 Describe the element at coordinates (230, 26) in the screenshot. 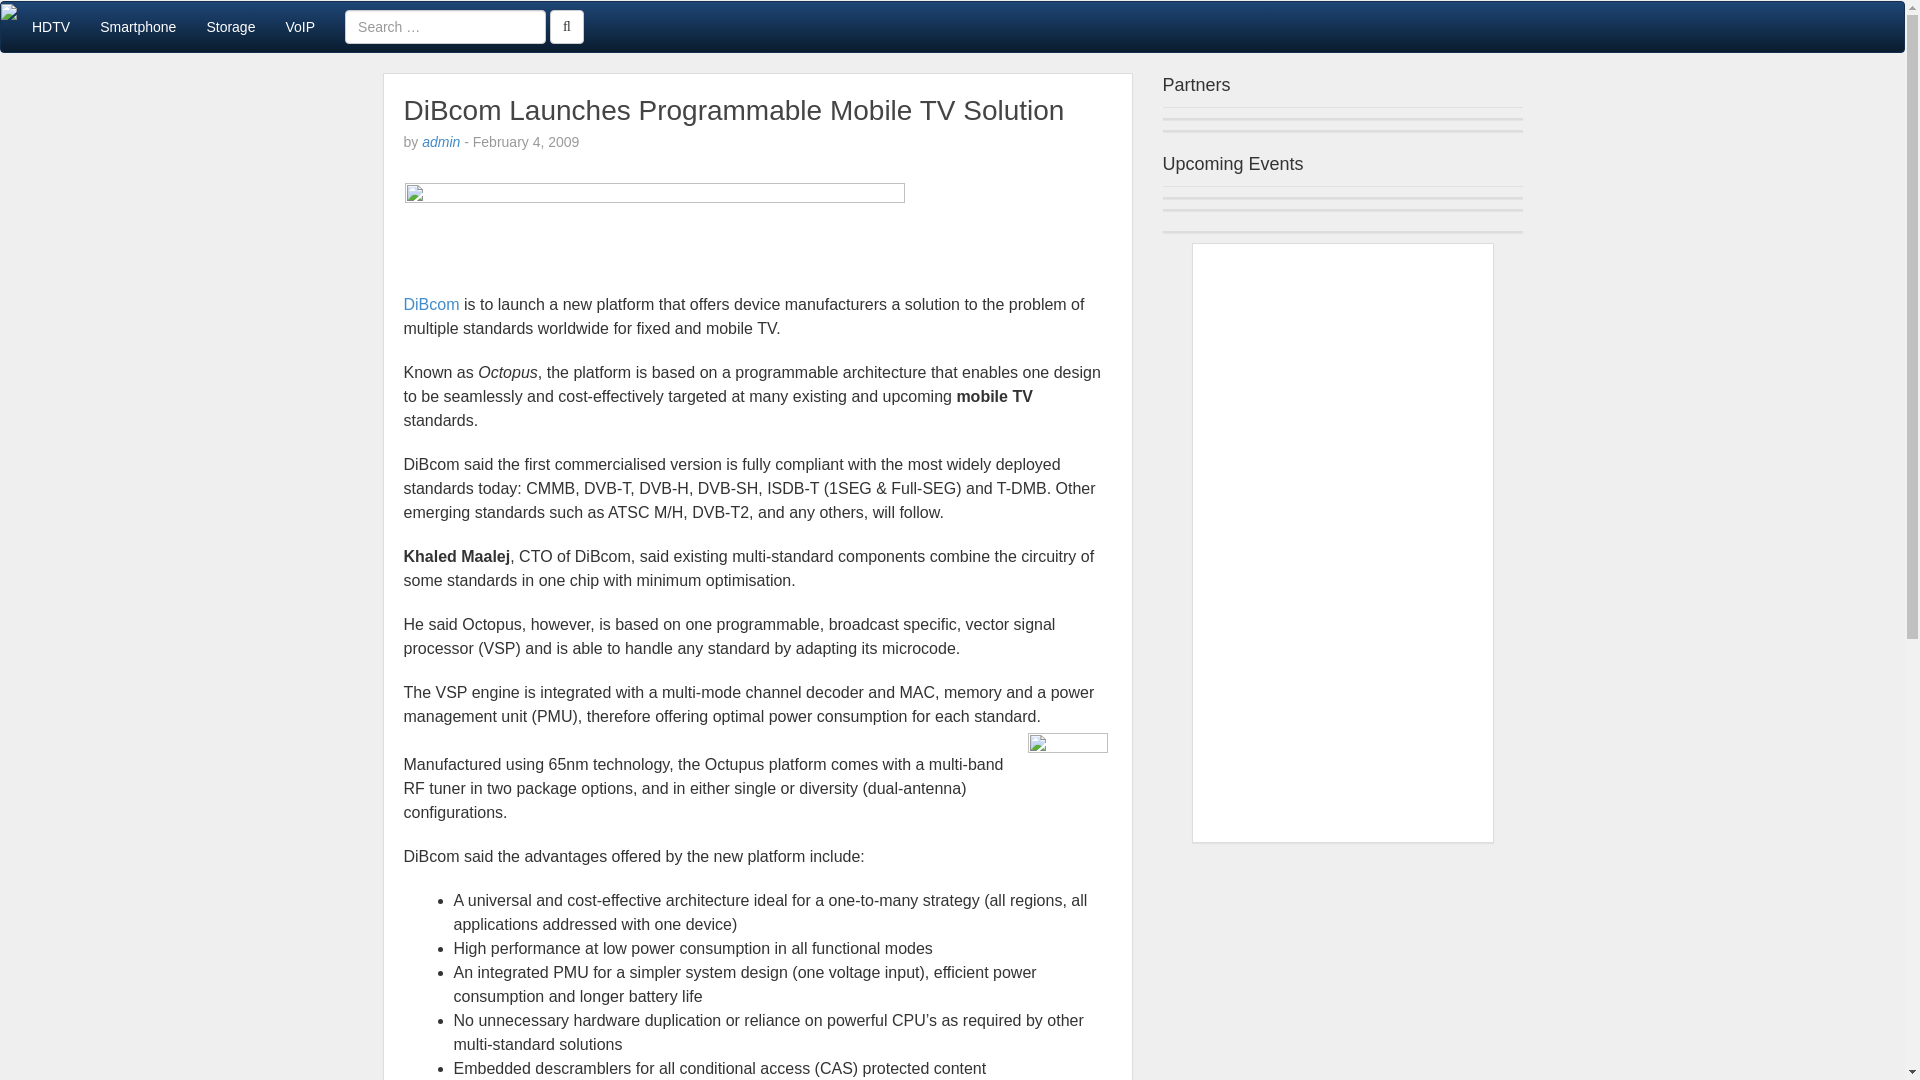

I see `Storage` at that location.